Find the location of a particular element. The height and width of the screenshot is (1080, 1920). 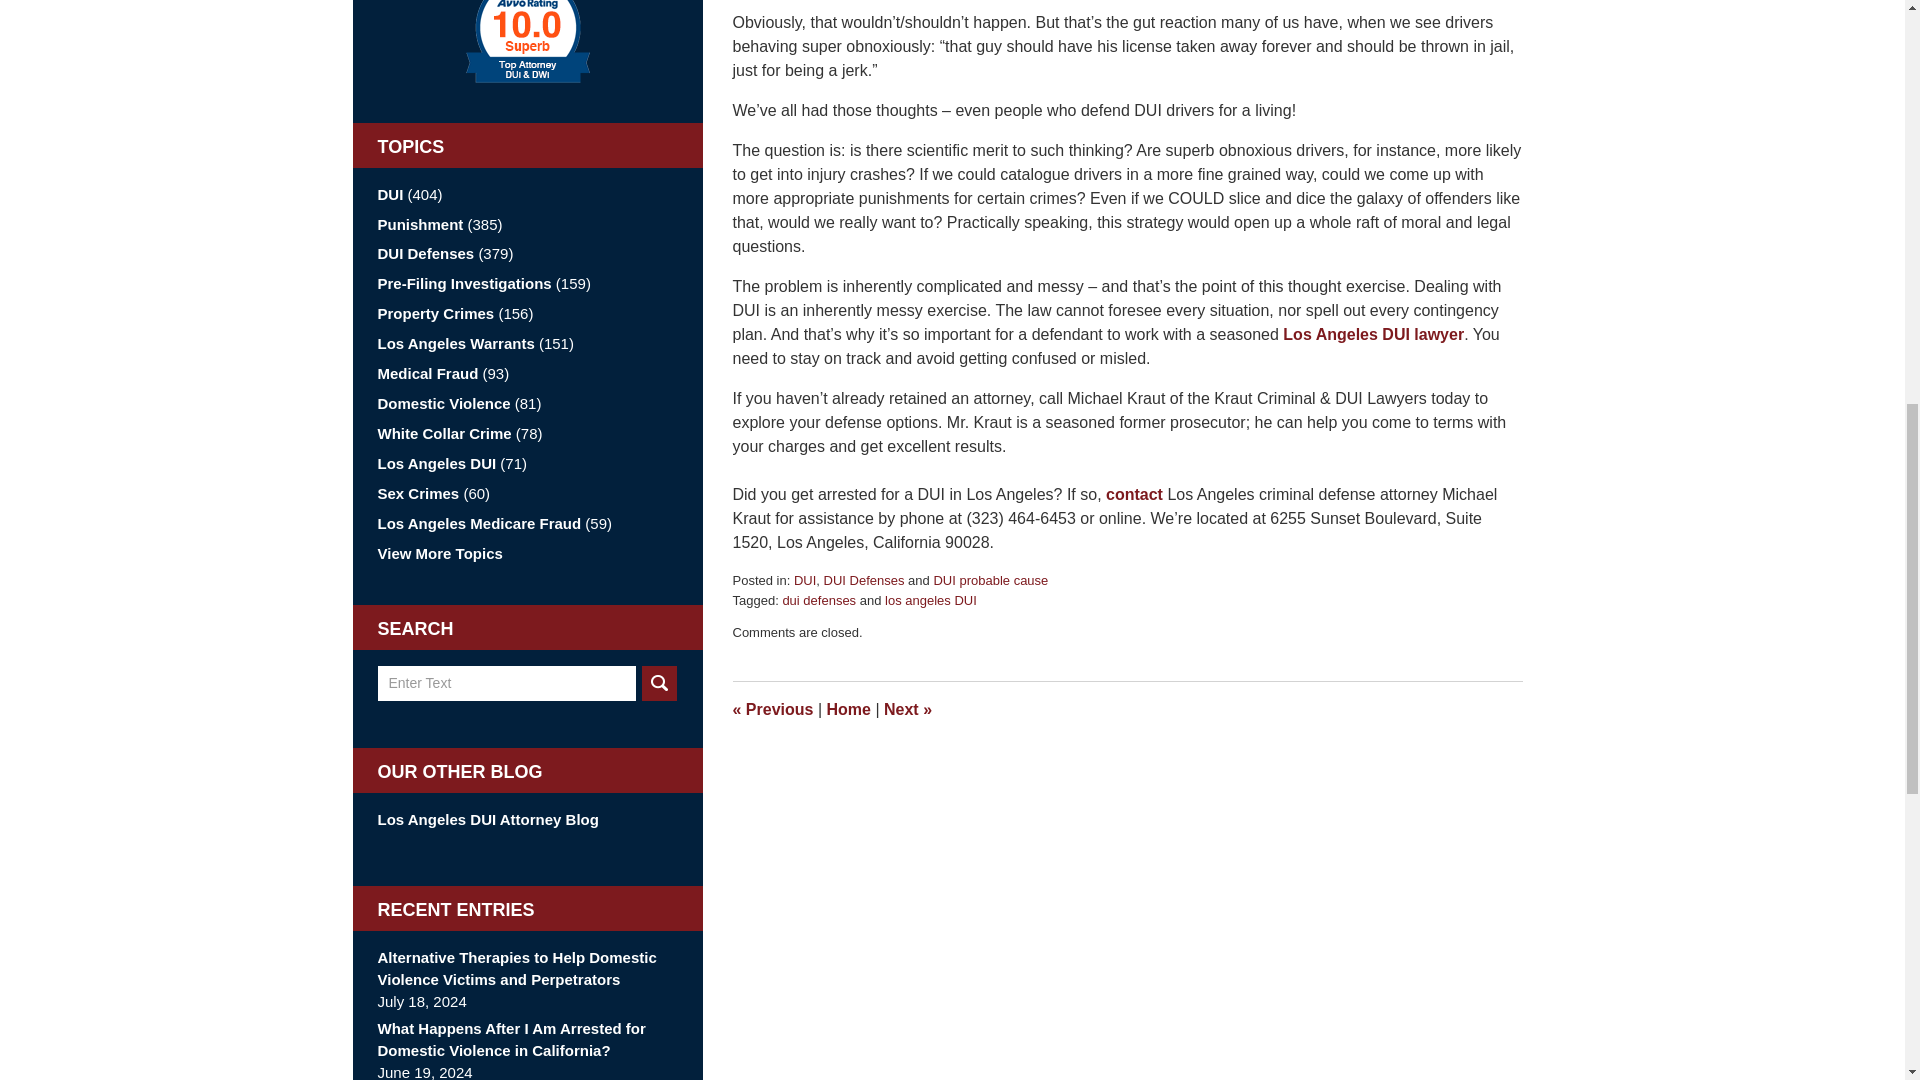

View all posts in DUI is located at coordinates (805, 580).